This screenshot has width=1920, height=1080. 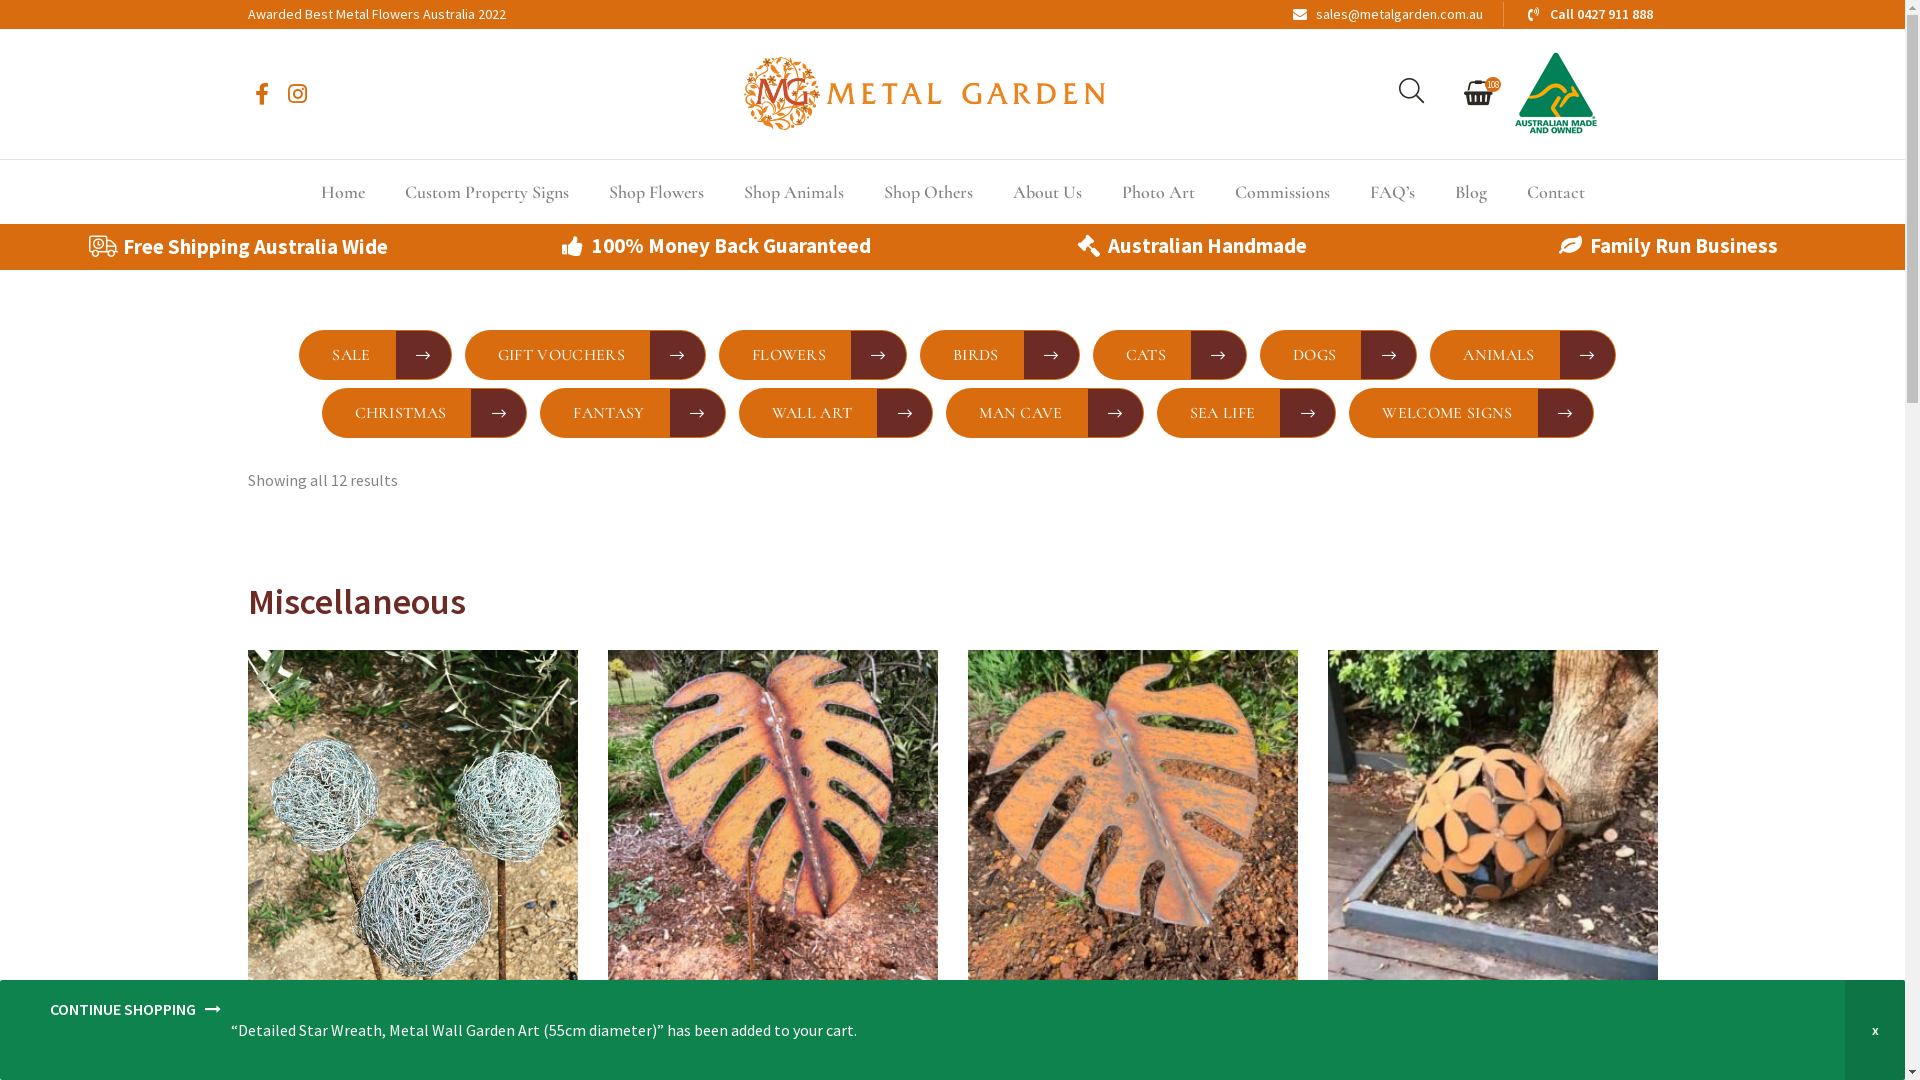 I want to click on BIRDS, so click(x=1000, y=355).